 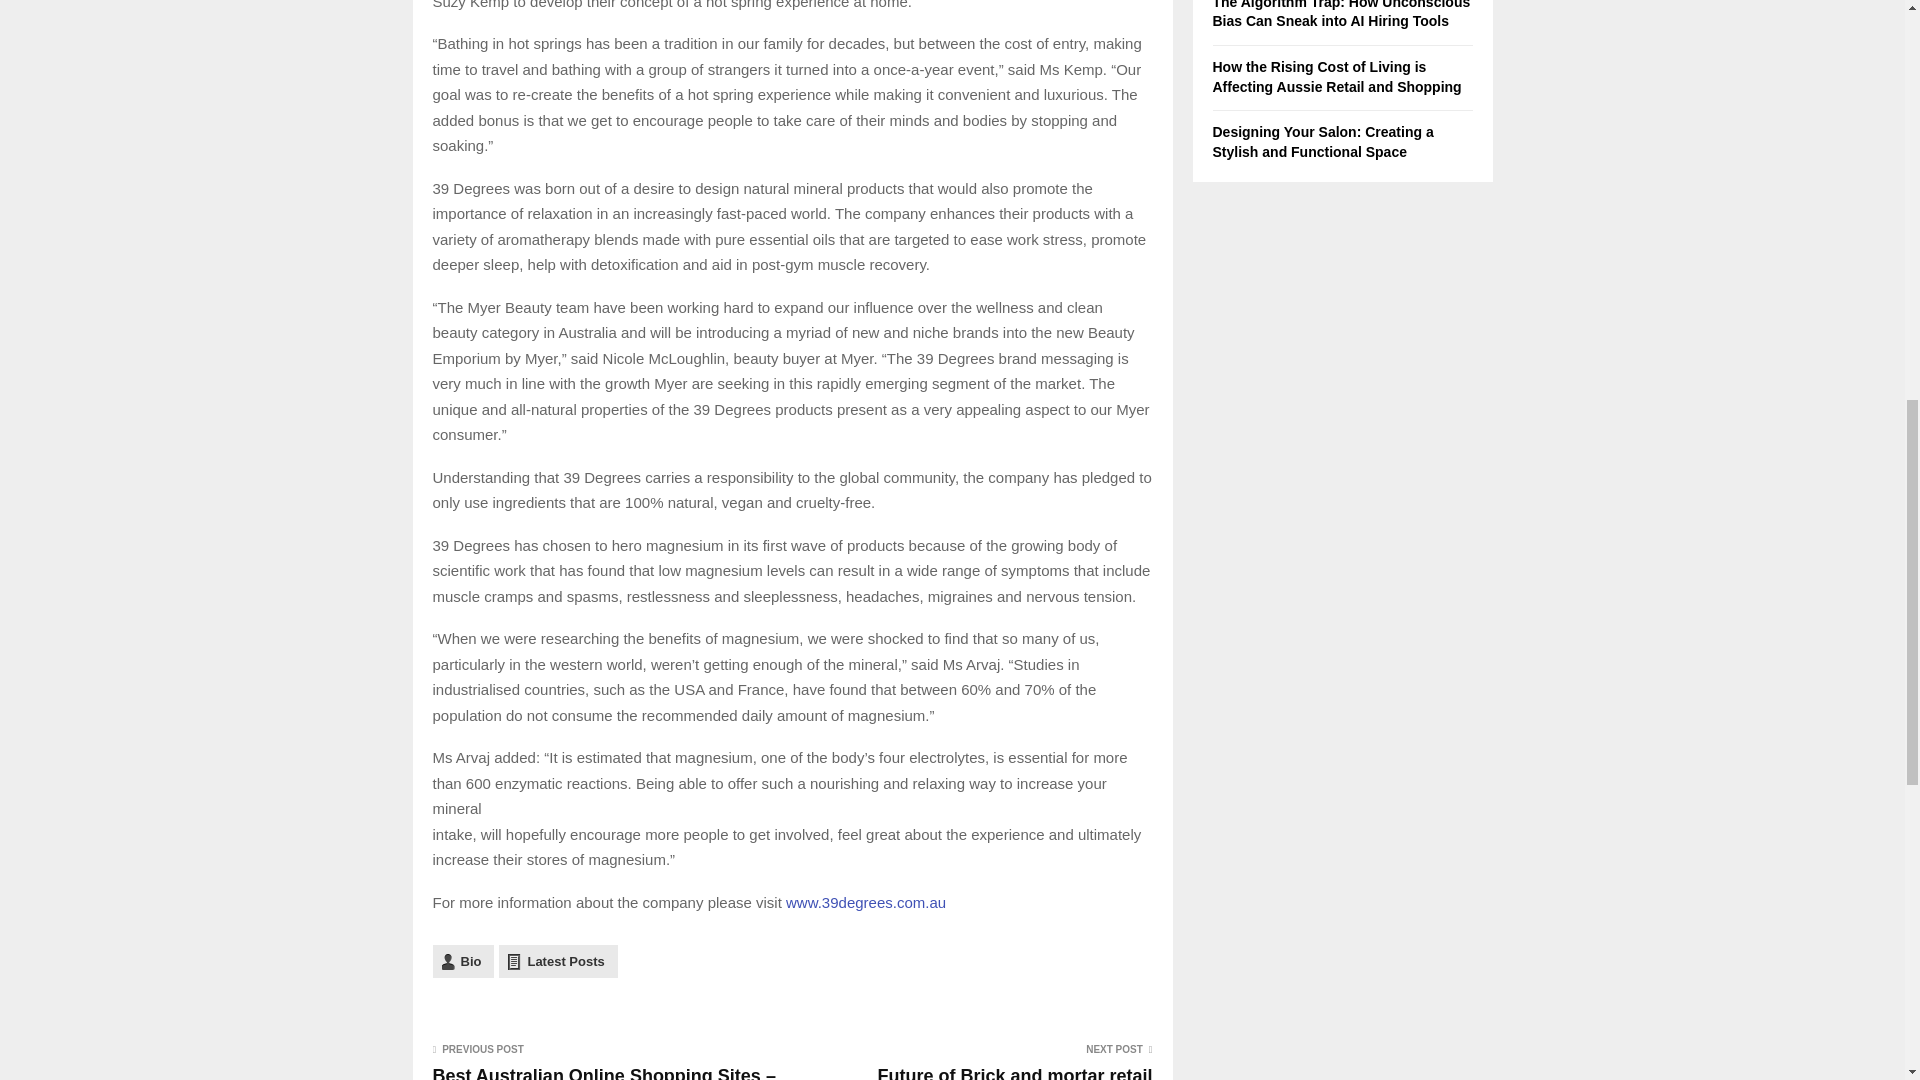 What do you see at coordinates (462, 962) in the screenshot?
I see `Bio` at bounding box center [462, 962].